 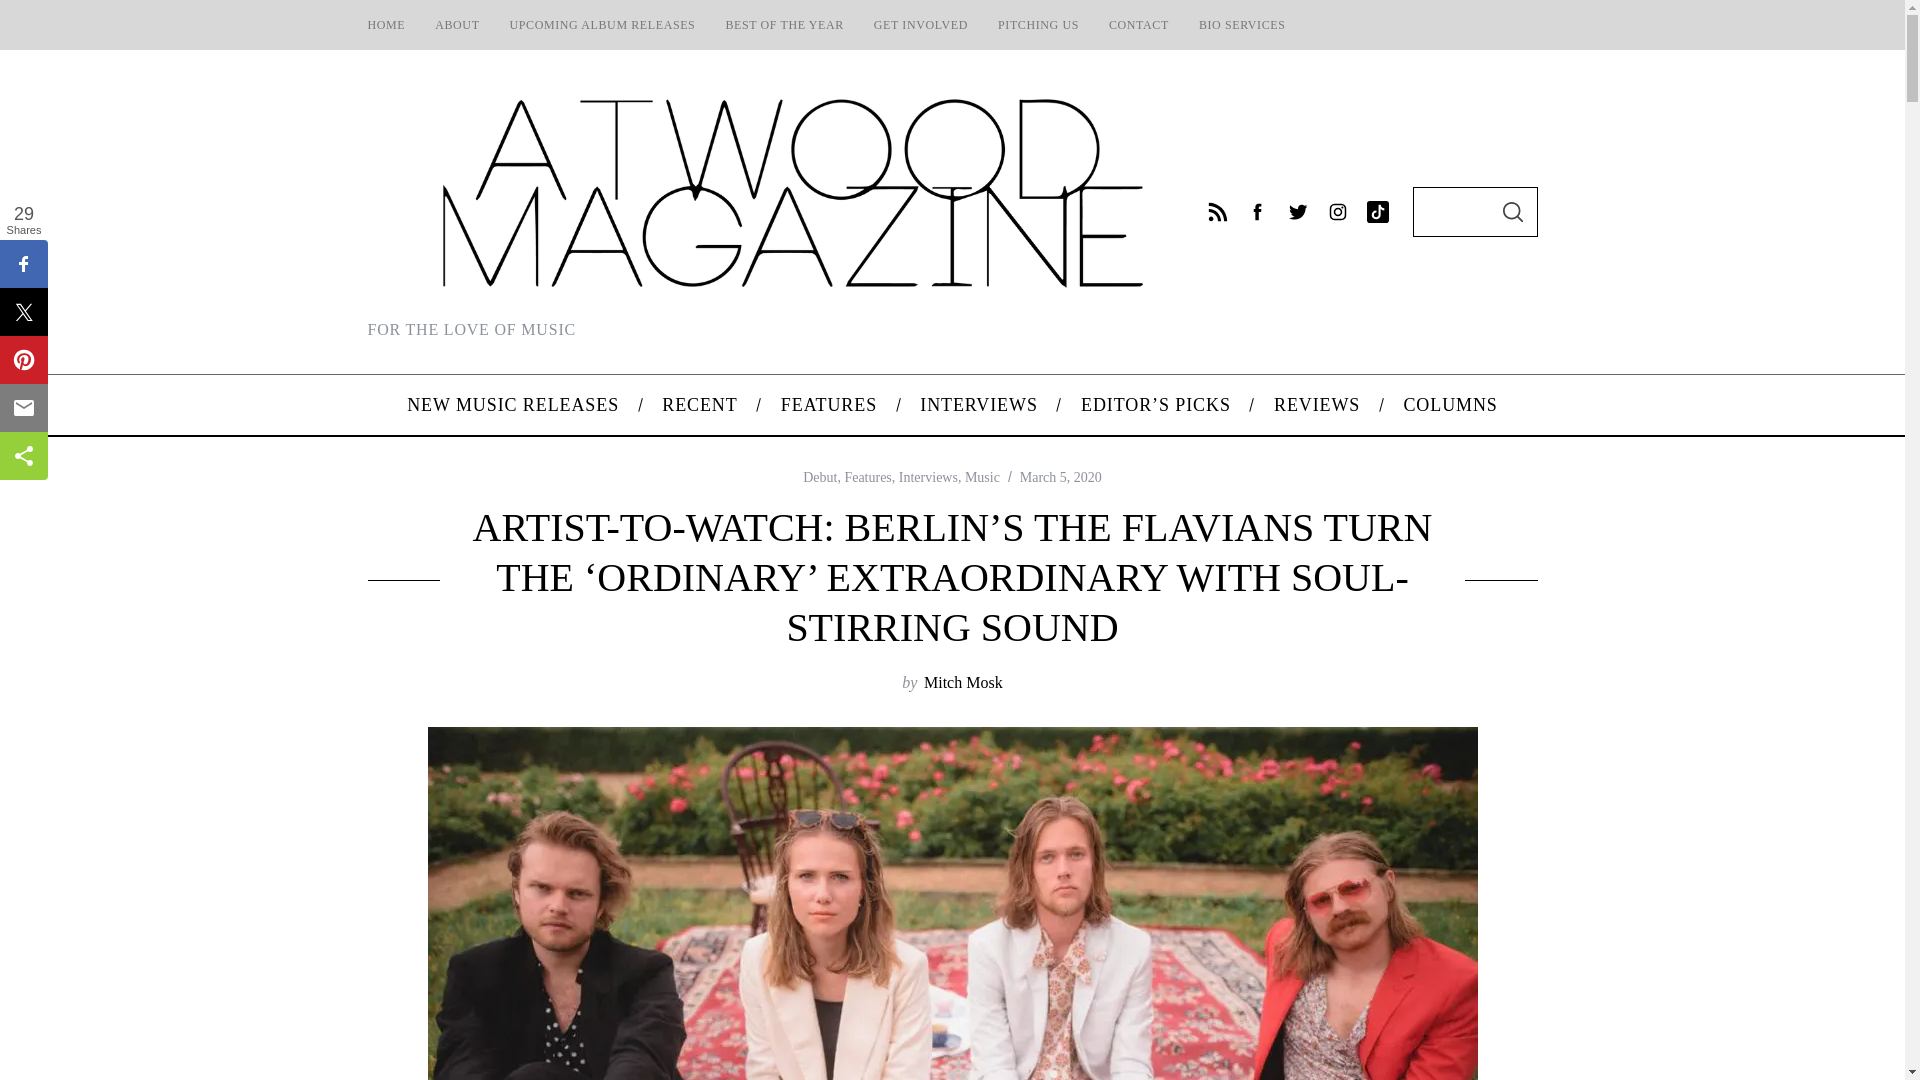 What do you see at coordinates (1512, 211) in the screenshot?
I see `SEARCH` at bounding box center [1512, 211].